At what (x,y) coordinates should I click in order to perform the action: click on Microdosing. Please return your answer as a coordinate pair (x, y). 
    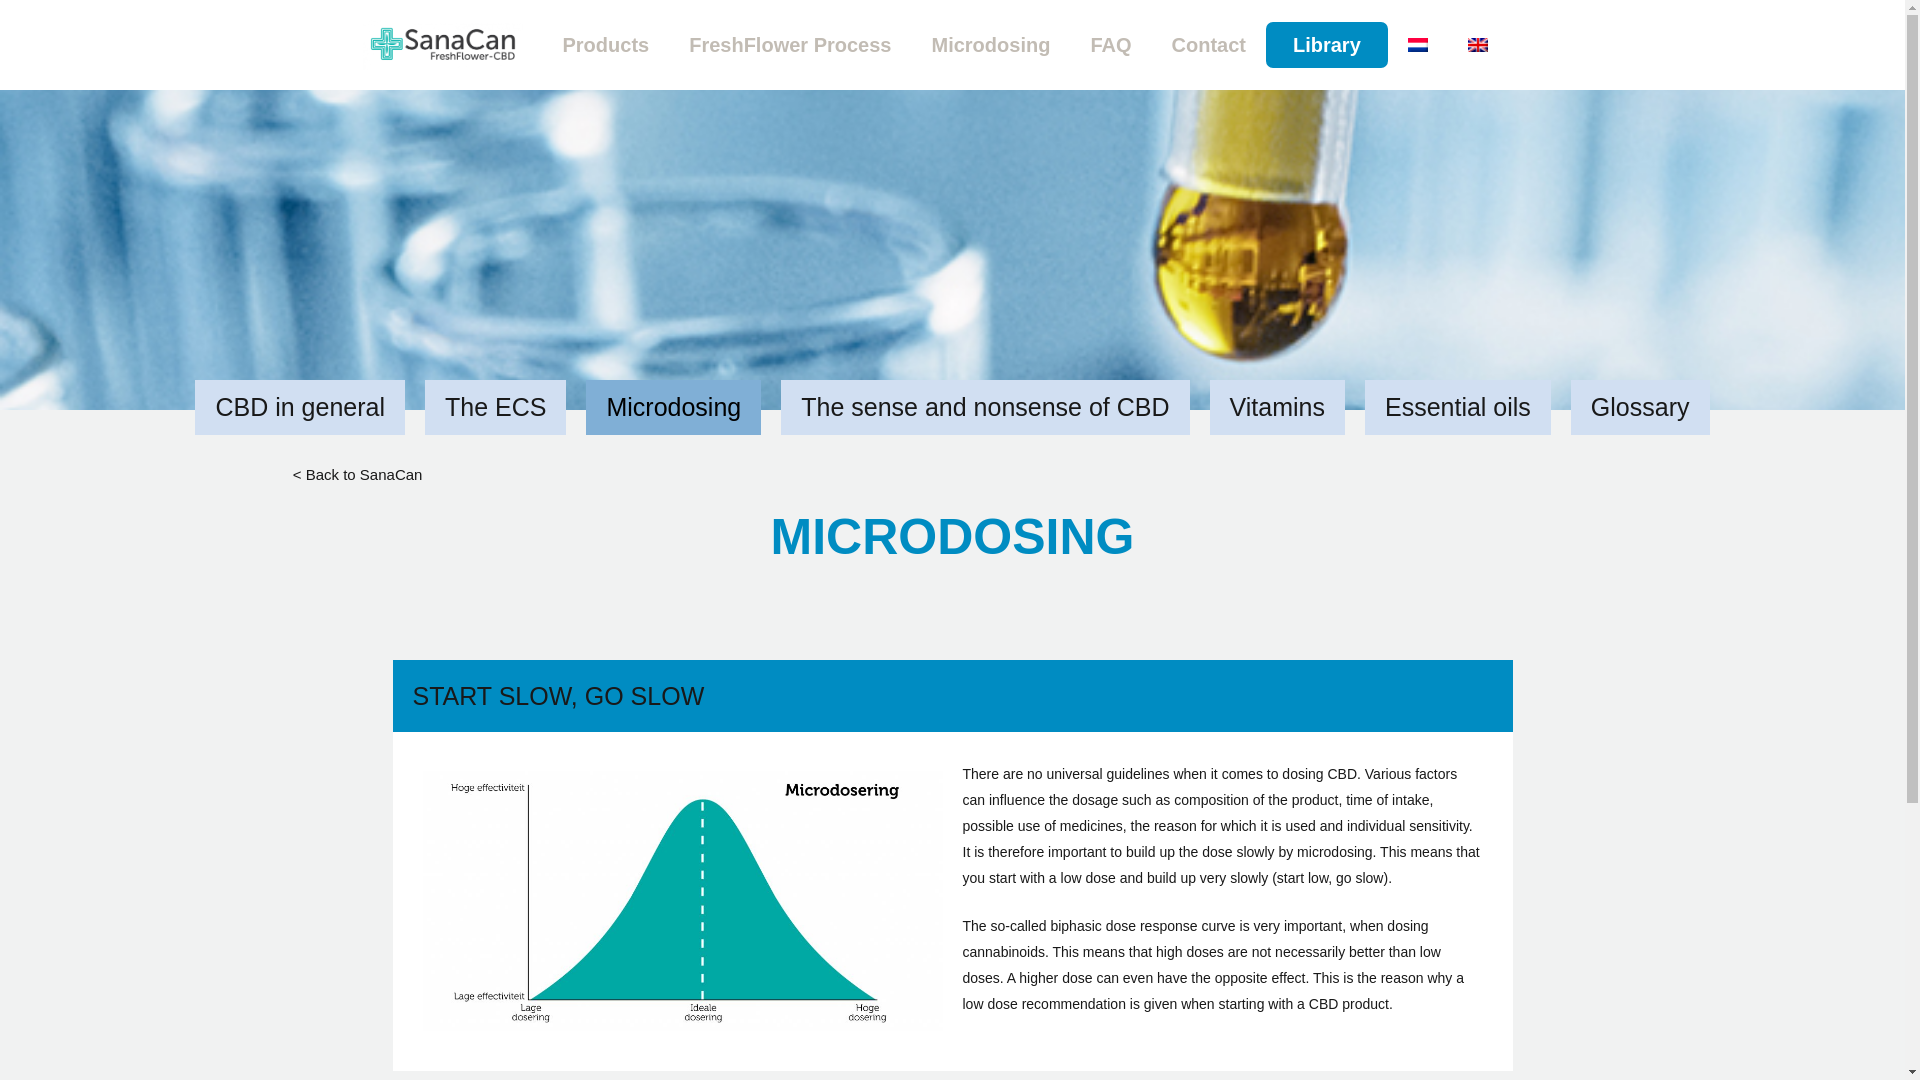
    Looking at the image, I should click on (672, 408).